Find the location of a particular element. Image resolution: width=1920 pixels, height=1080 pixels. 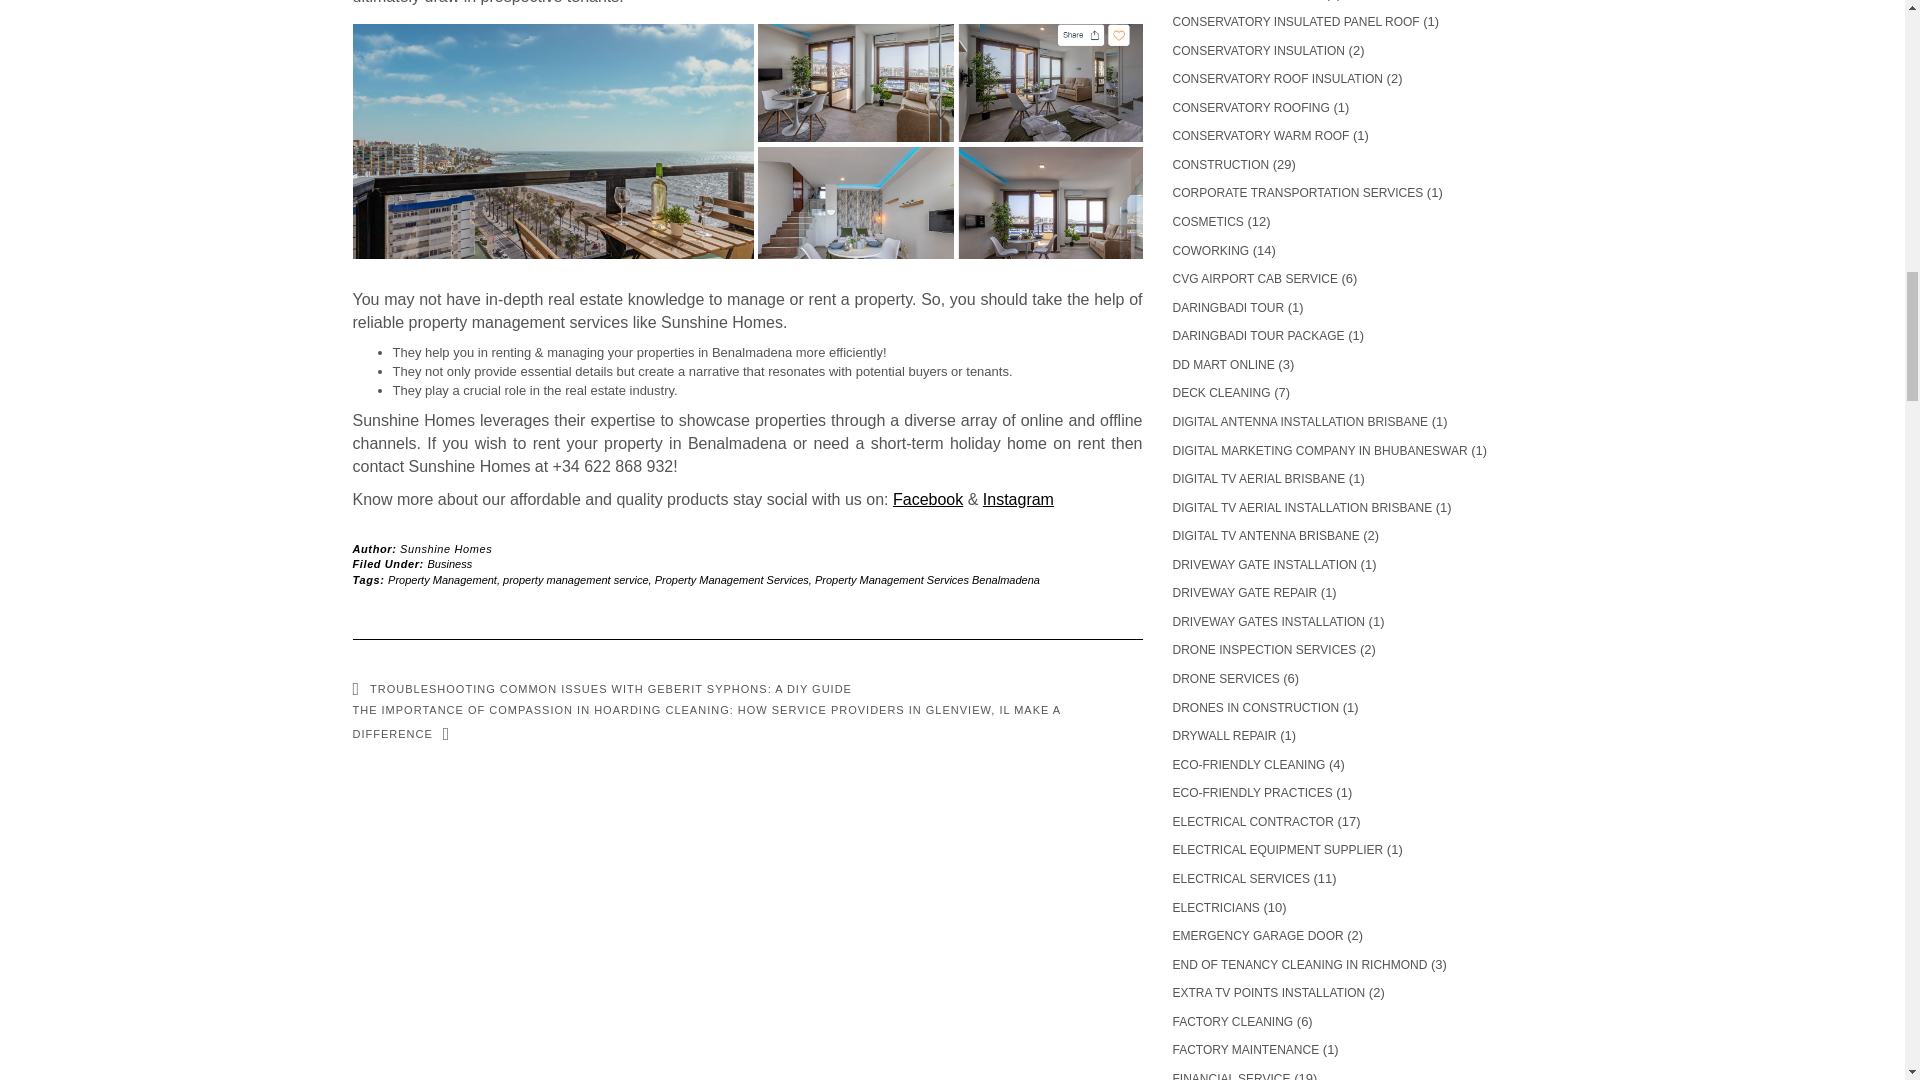

Property Management Services is located at coordinates (731, 580).